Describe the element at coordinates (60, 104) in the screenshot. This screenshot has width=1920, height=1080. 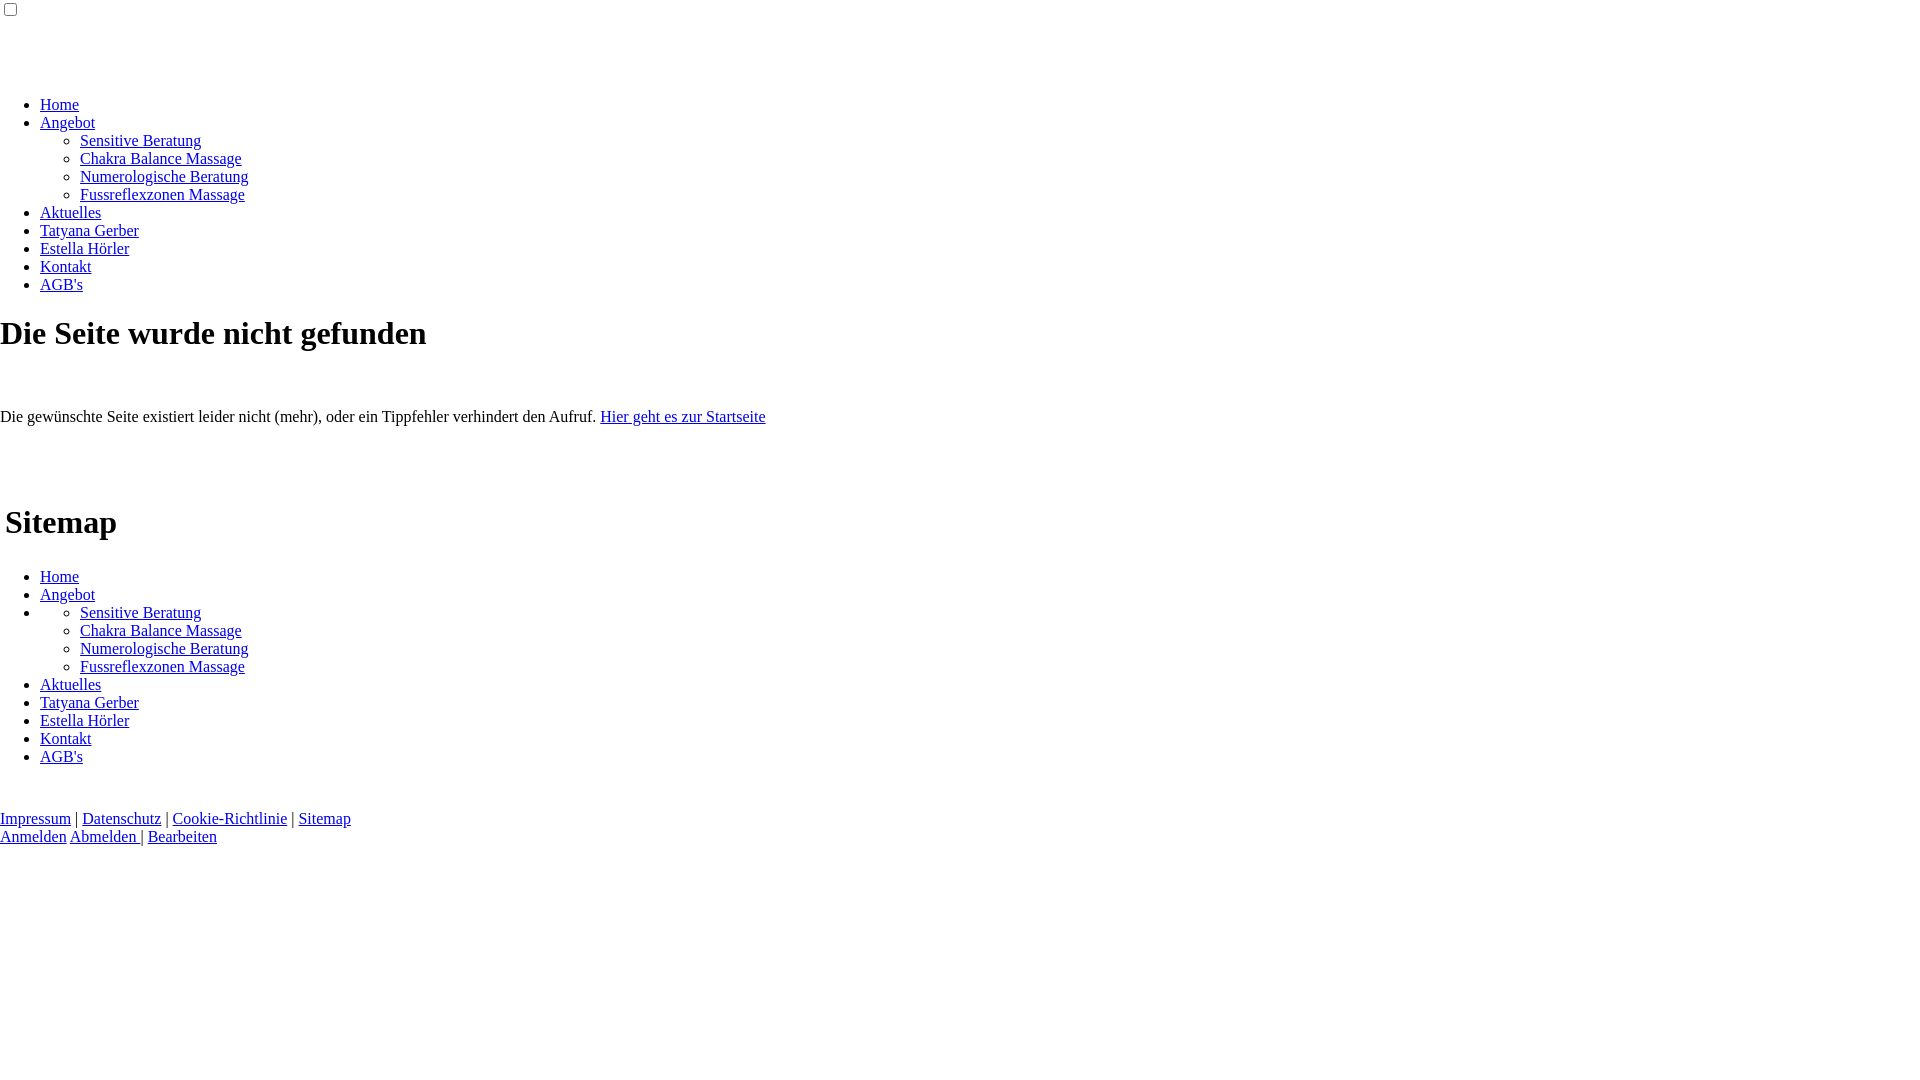
I see `Home` at that location.